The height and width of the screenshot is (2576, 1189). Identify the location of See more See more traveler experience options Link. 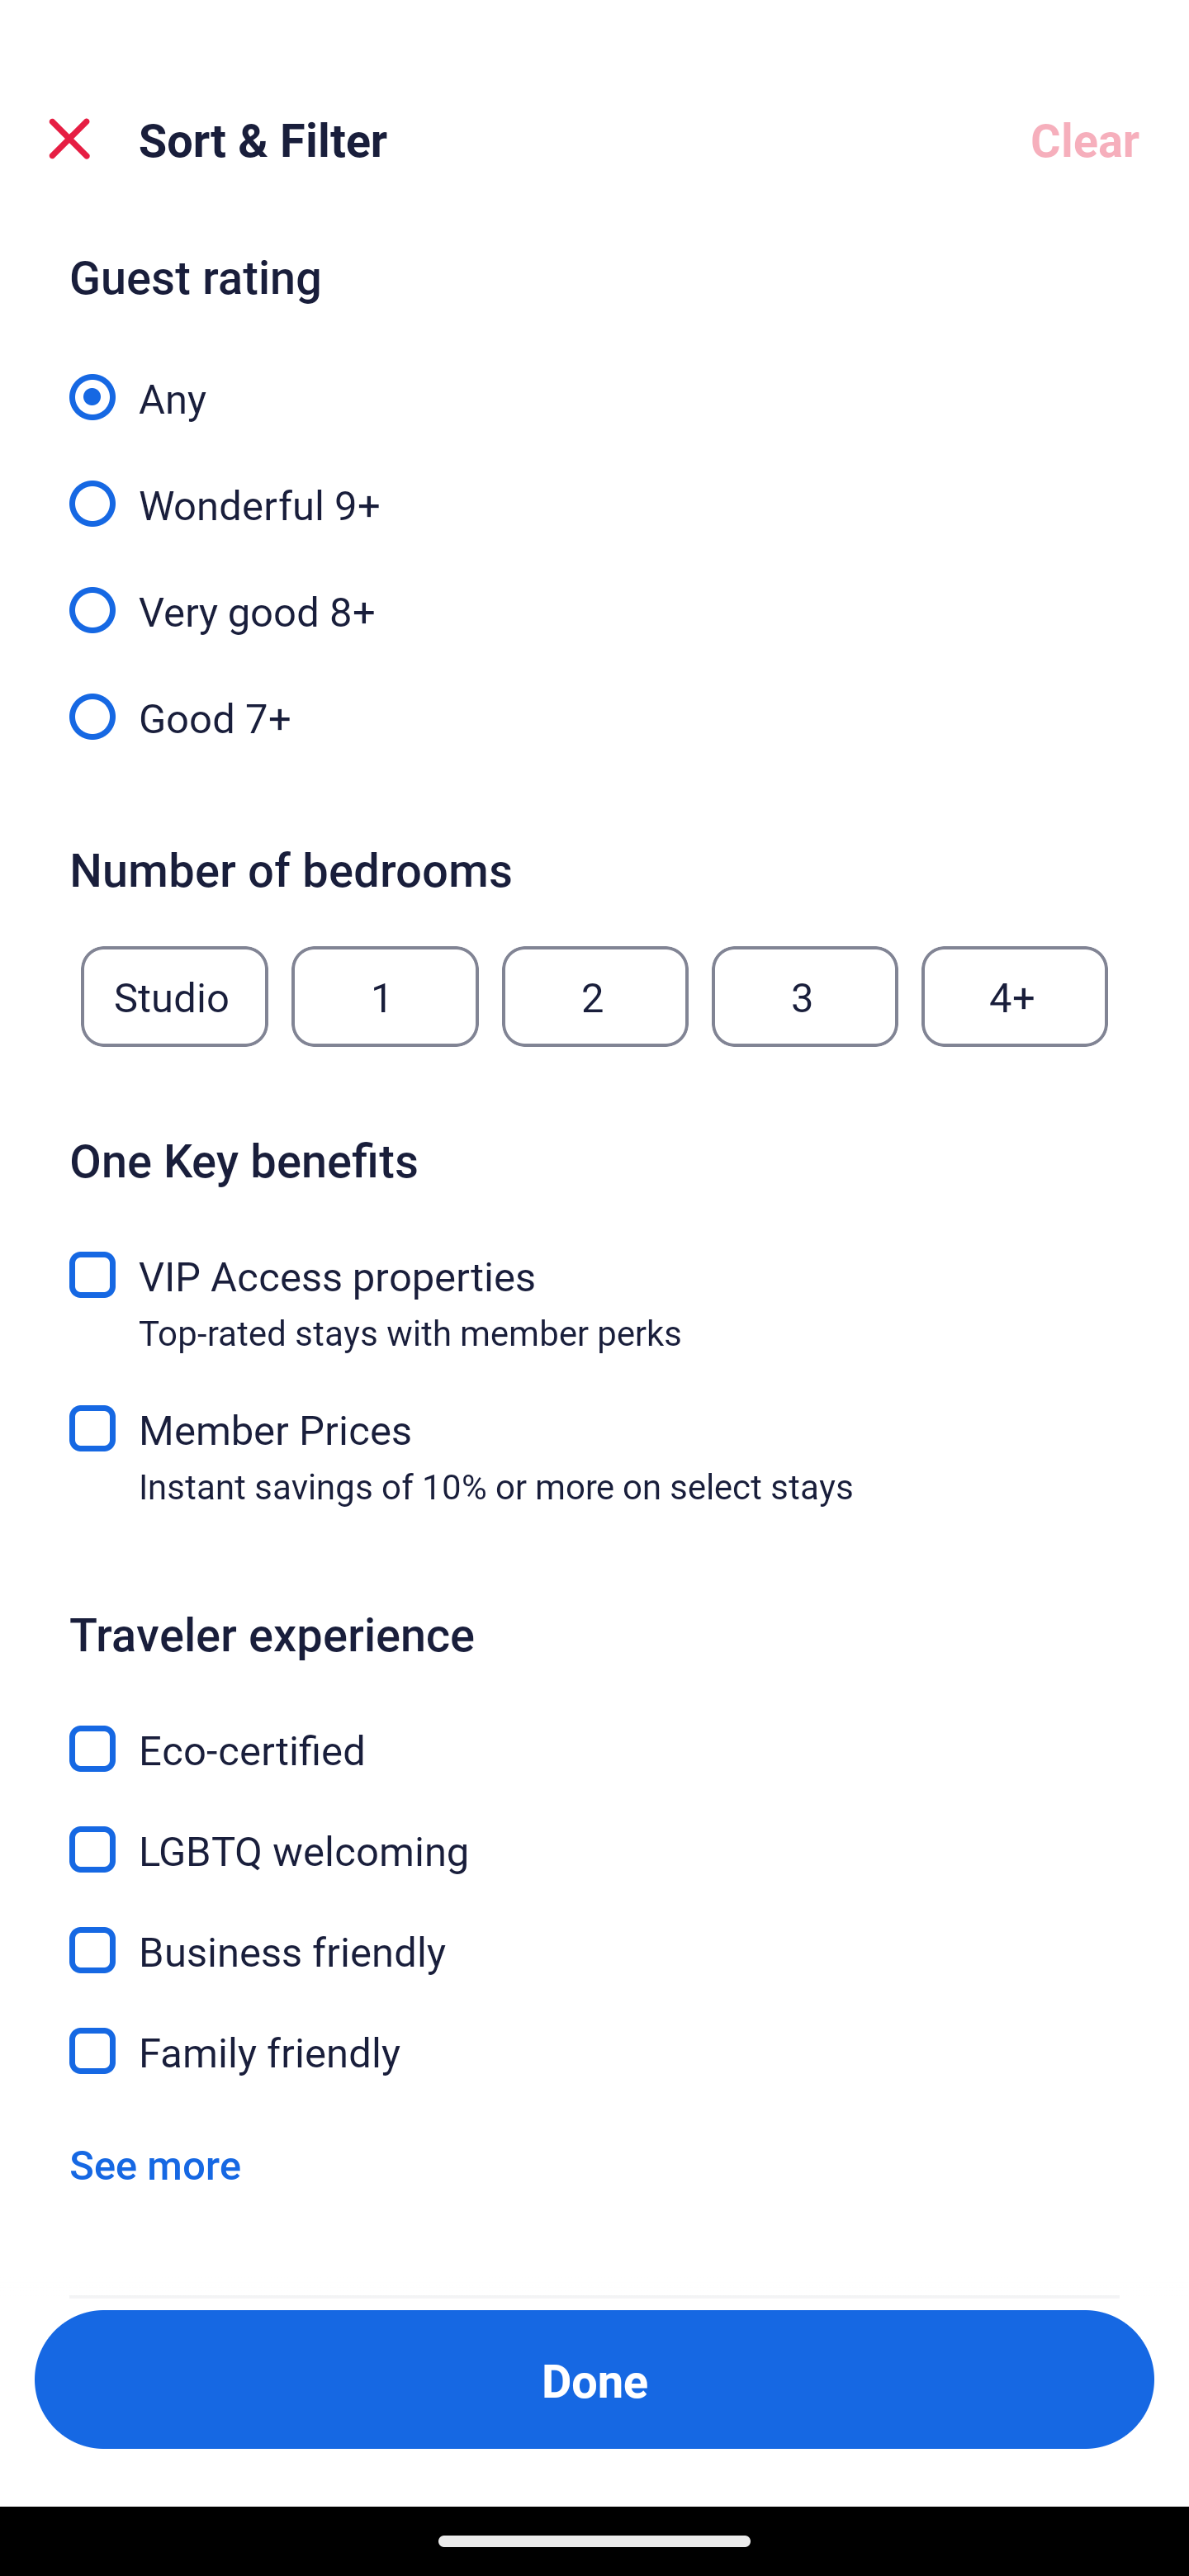
(155, 2163).